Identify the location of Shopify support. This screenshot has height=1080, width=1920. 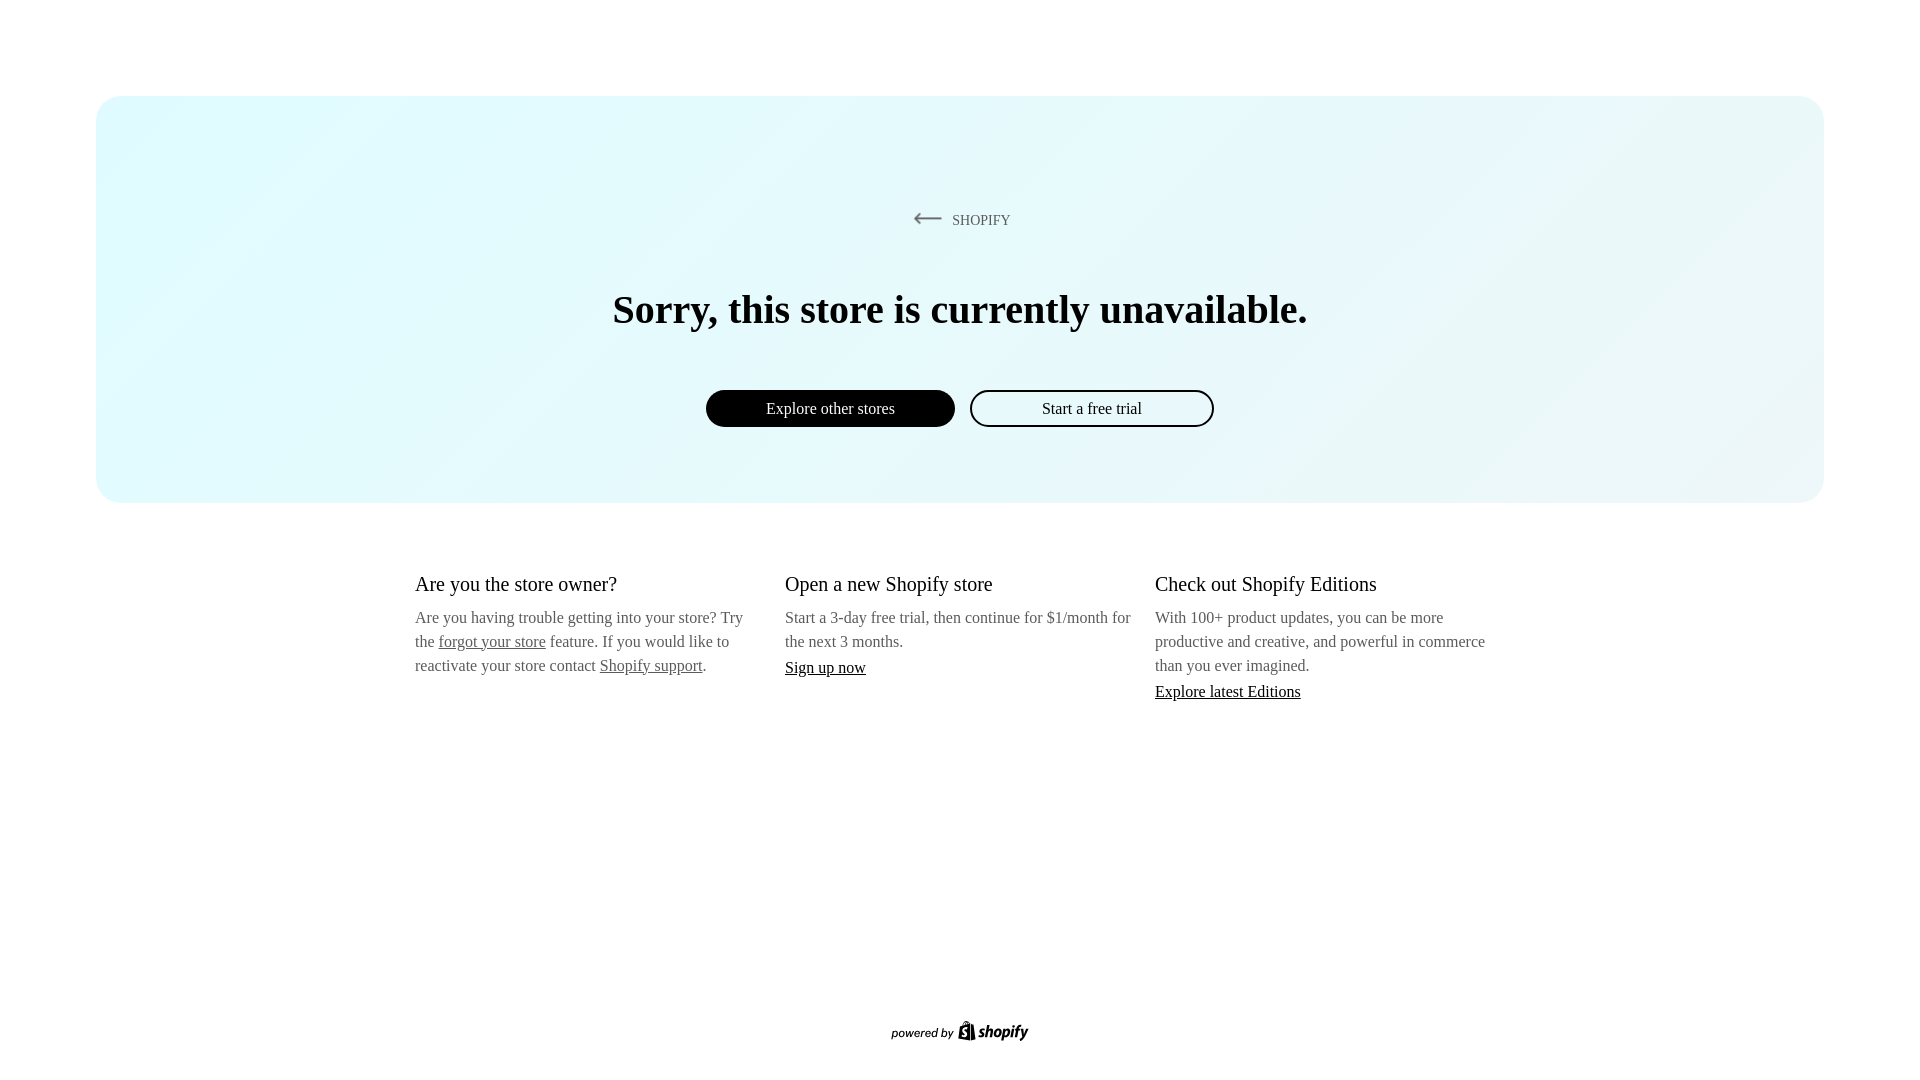
(650, 664).